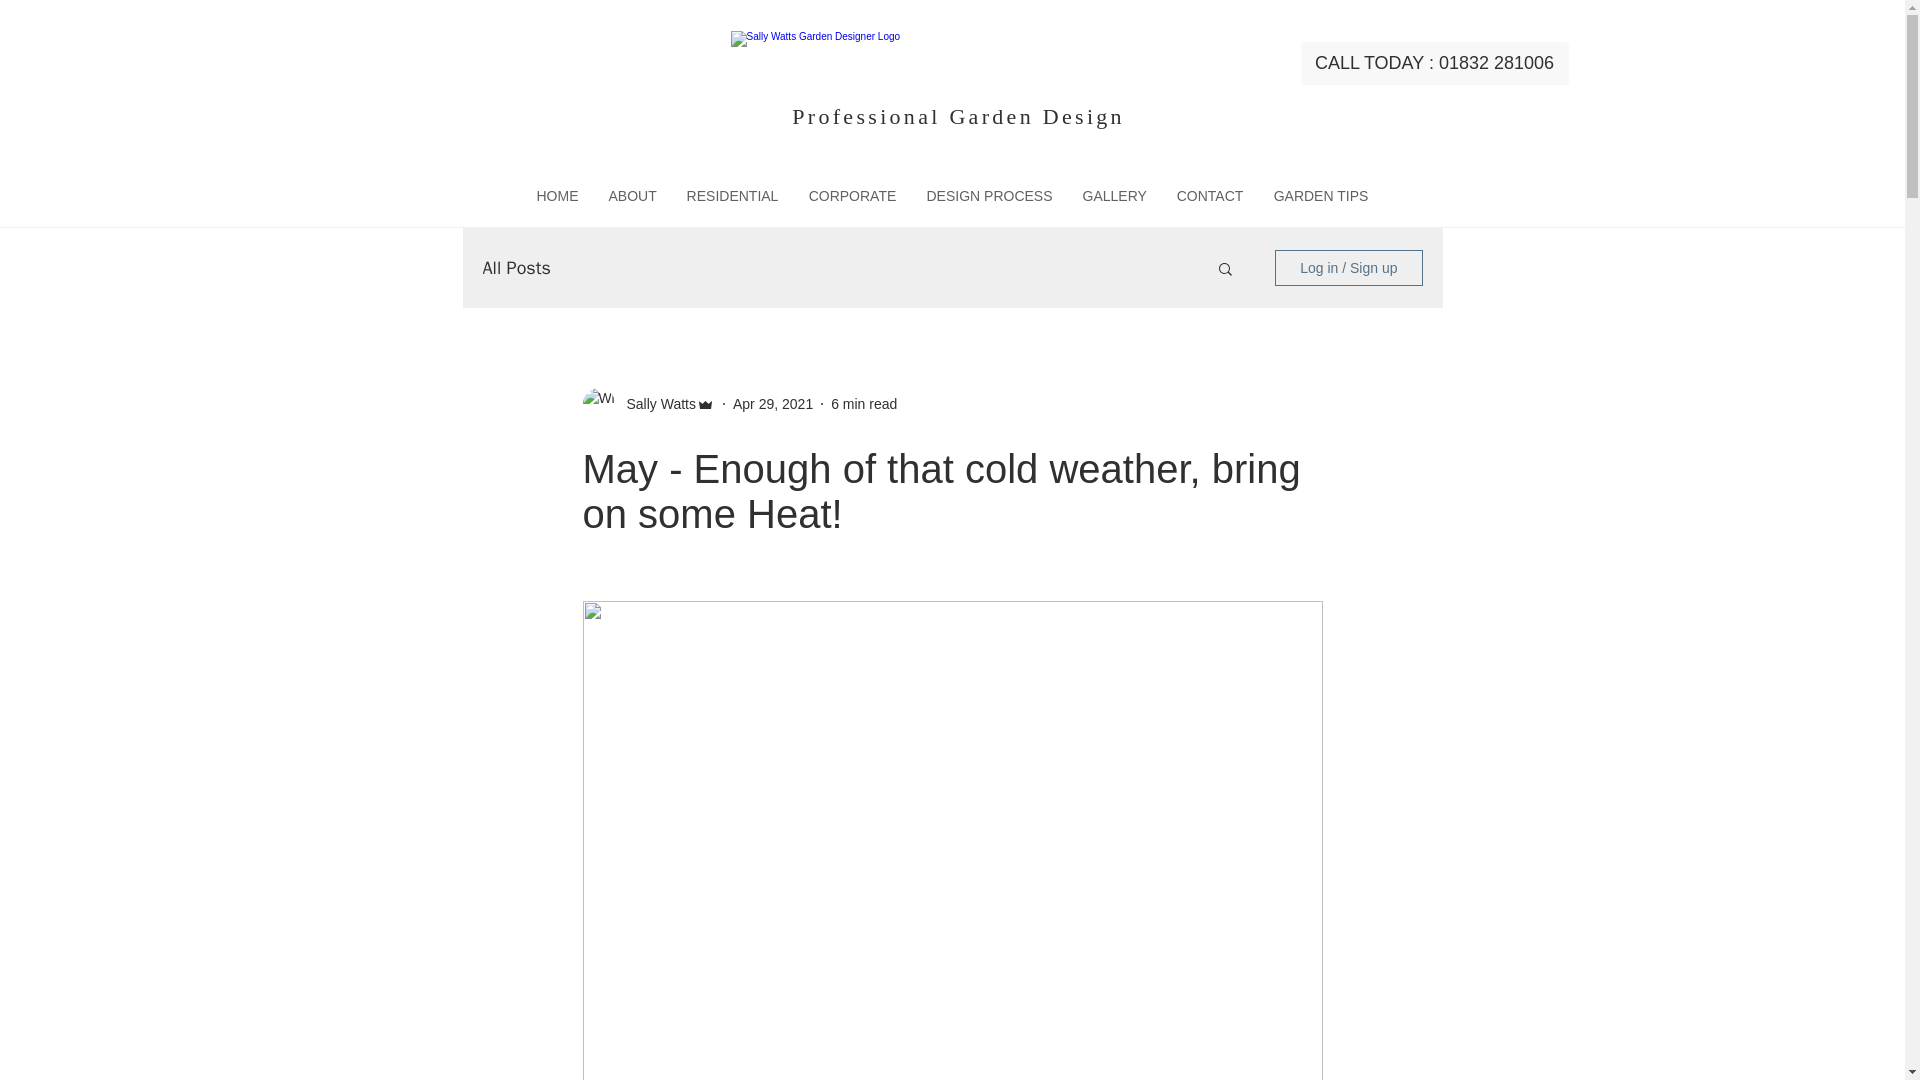  What do you see at coordinates (733, 196) in the screenshot?
I see `RESIDENTIAL` at bounding box center [733, 196].